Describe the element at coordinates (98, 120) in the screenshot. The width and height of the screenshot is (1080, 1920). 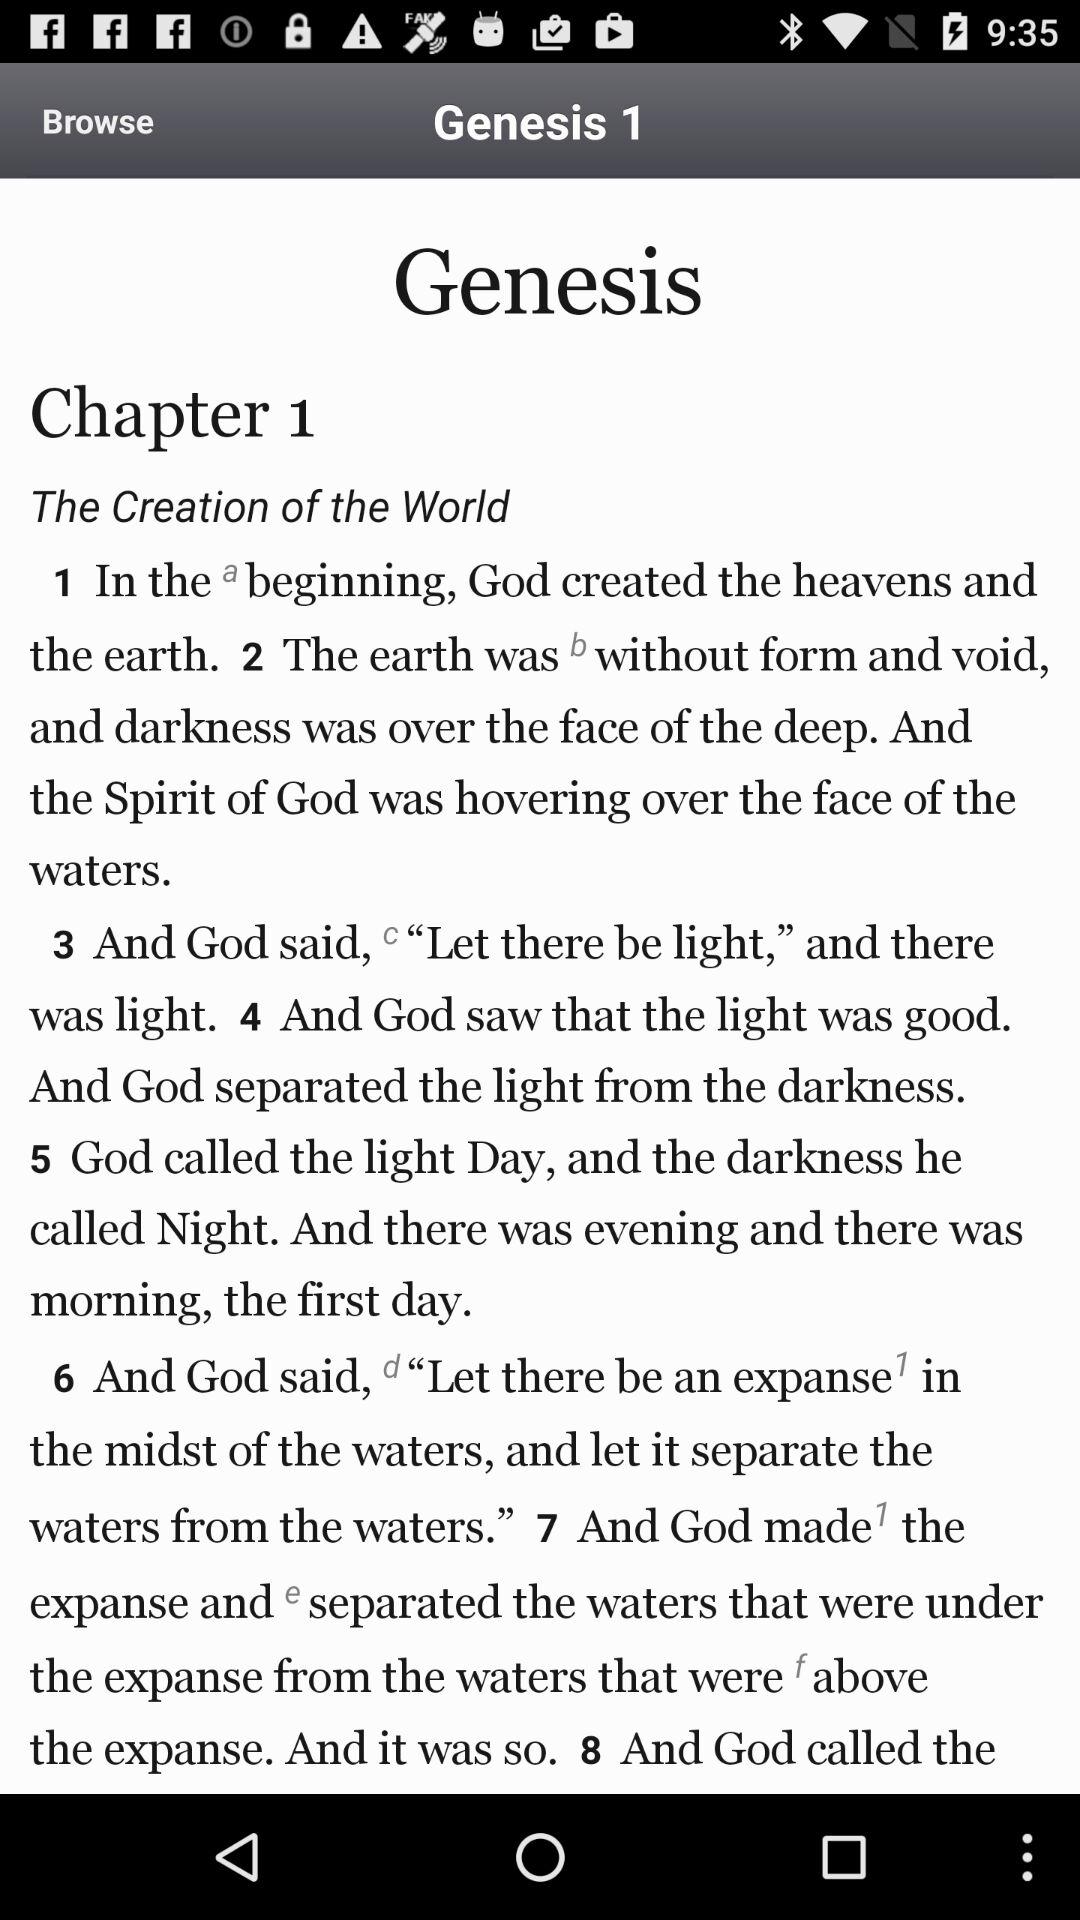
I see `scroll to browse` at that location.